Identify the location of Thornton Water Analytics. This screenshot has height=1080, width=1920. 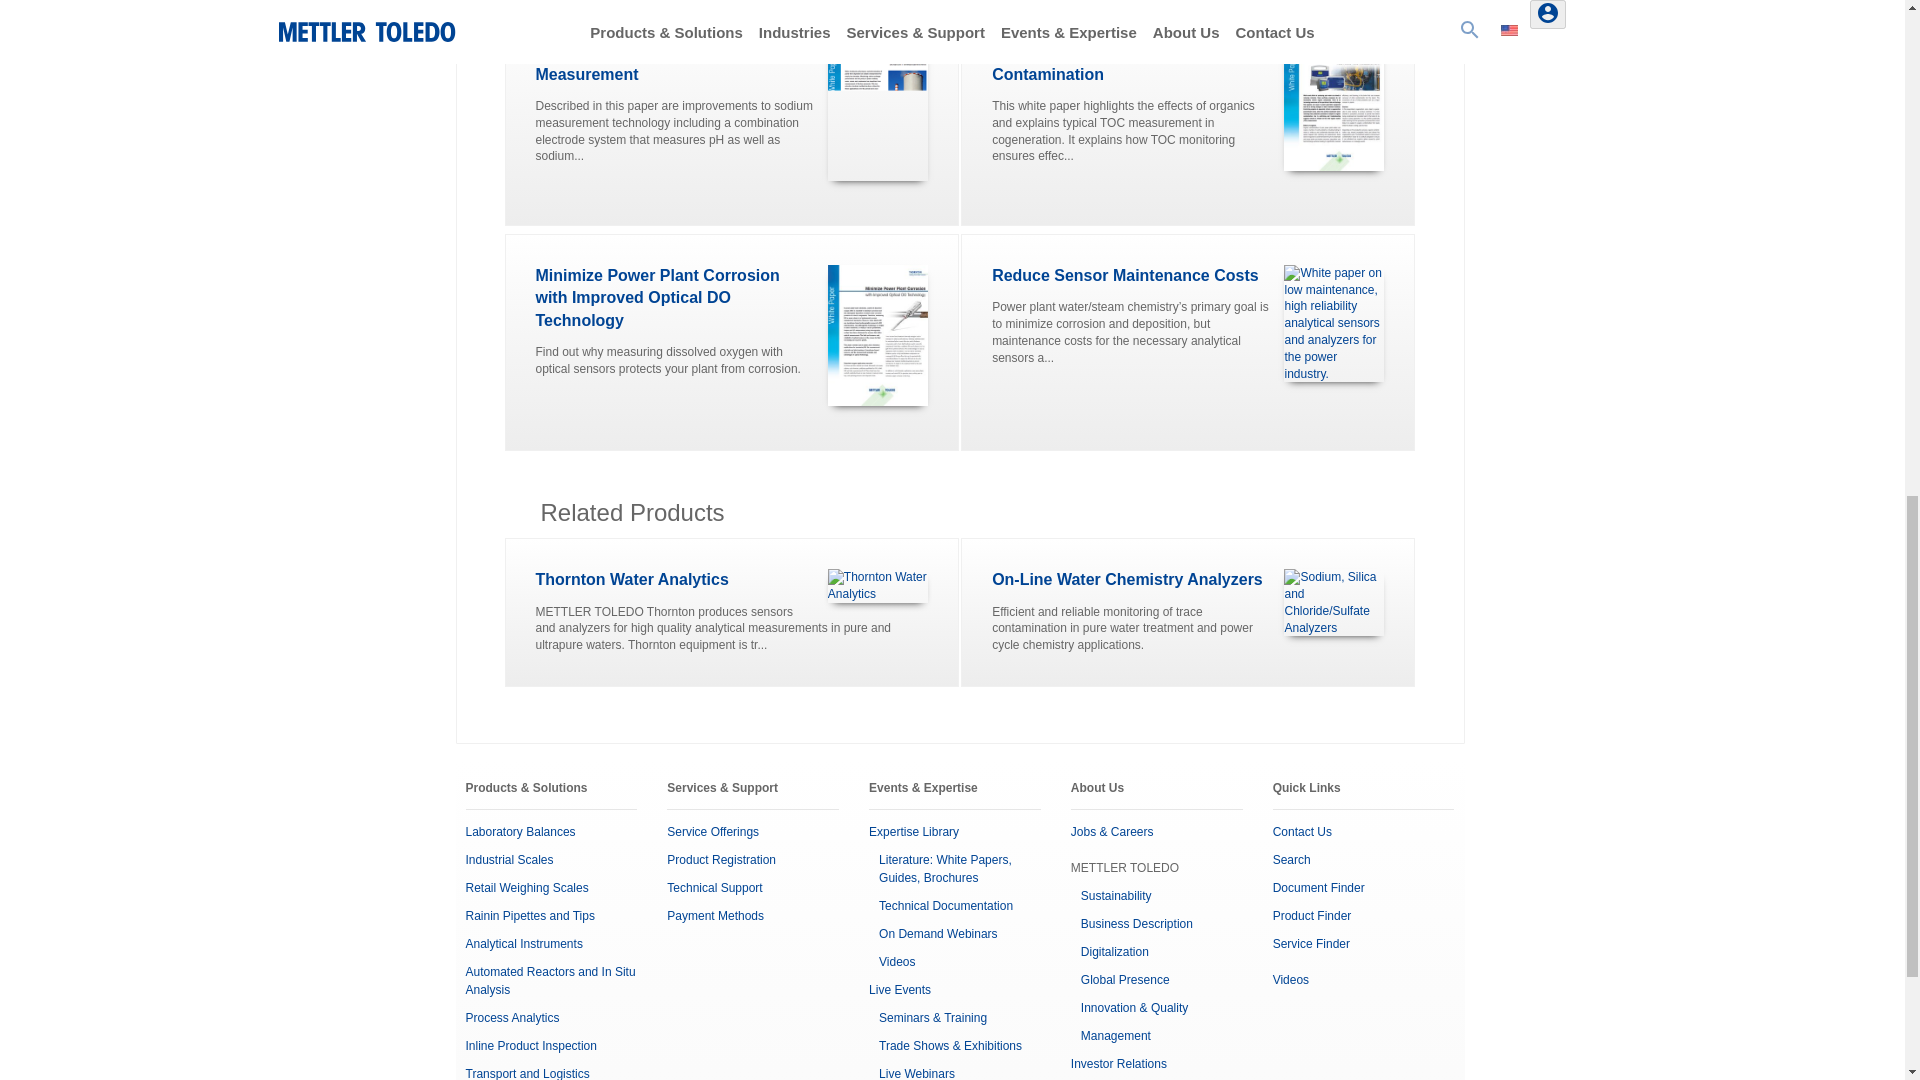
(877, 586).